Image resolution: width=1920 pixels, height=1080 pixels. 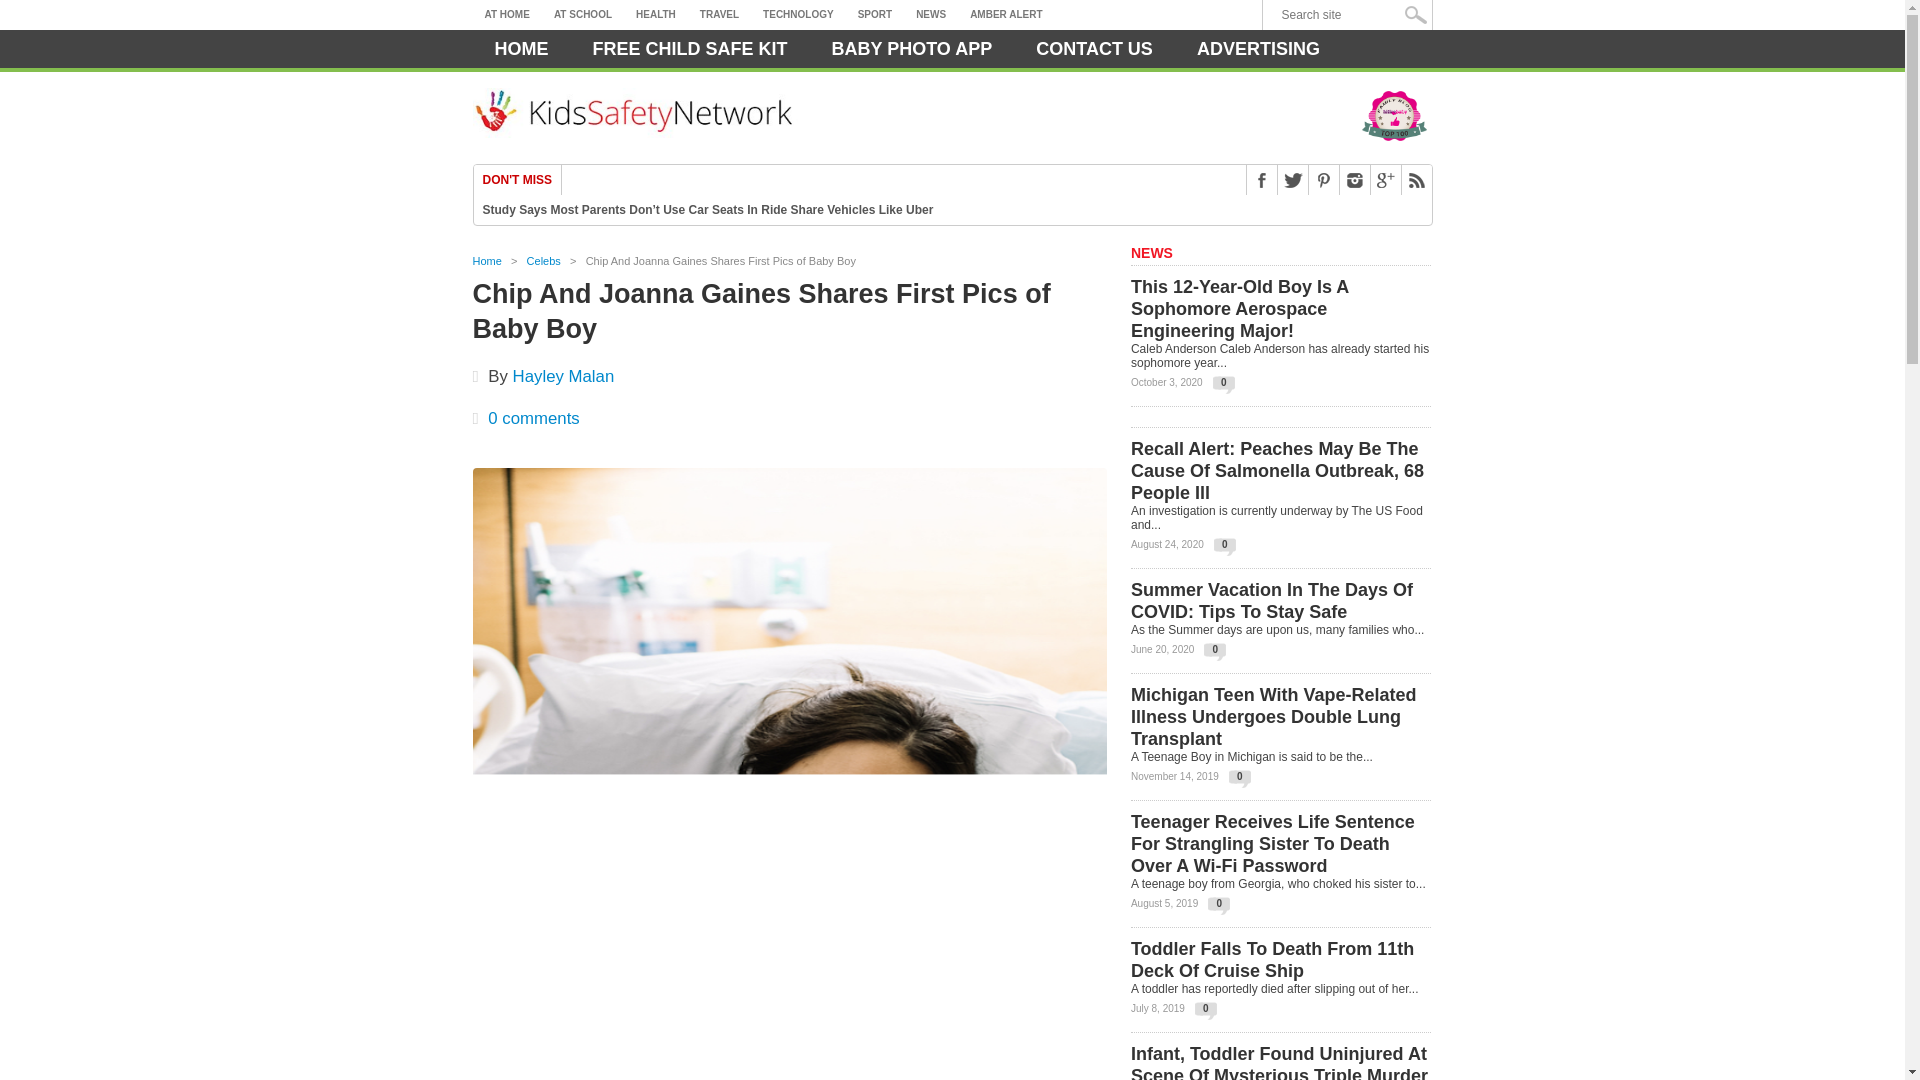 What do you see at coordinates (1352, 15) in the screenshot?
I see `Search site` at bounding box center [1352, 15].